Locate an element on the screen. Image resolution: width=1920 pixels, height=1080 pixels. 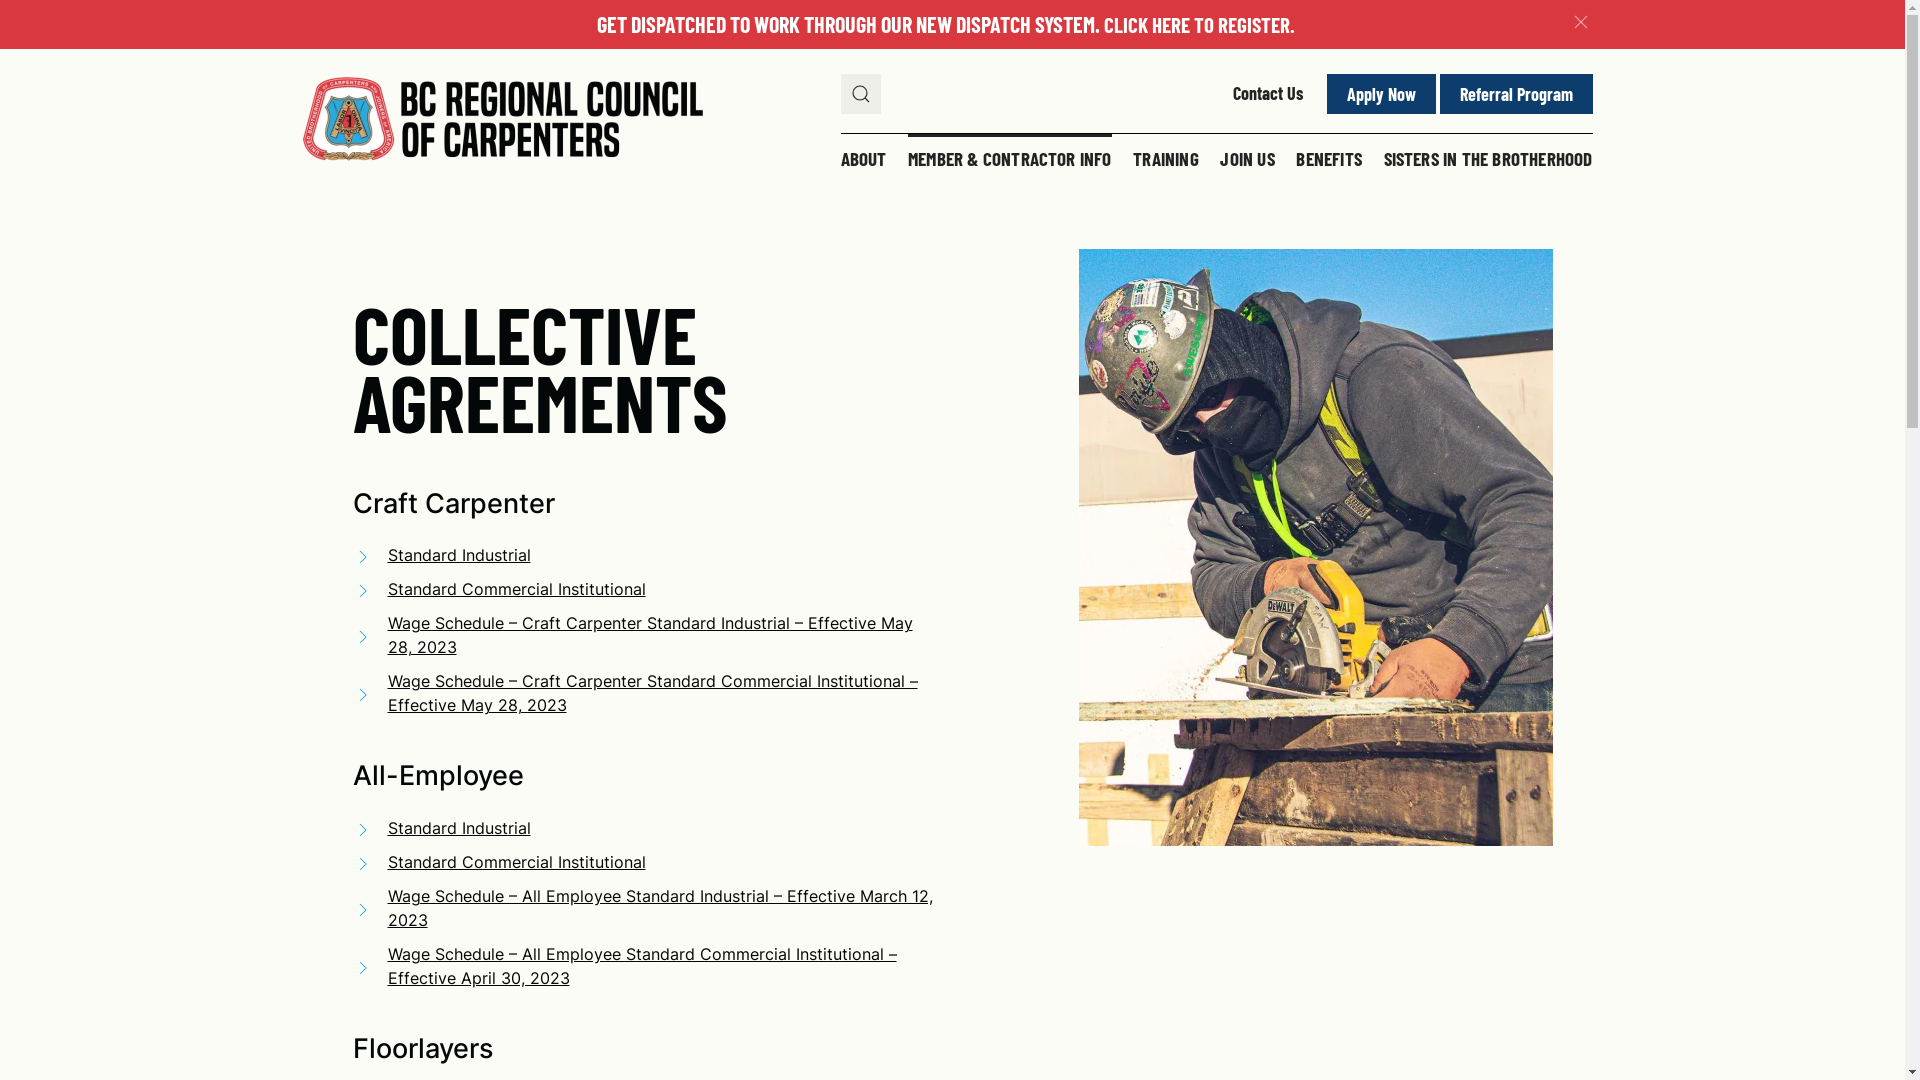
Standard Industrial is located at coordinates (642, 828).